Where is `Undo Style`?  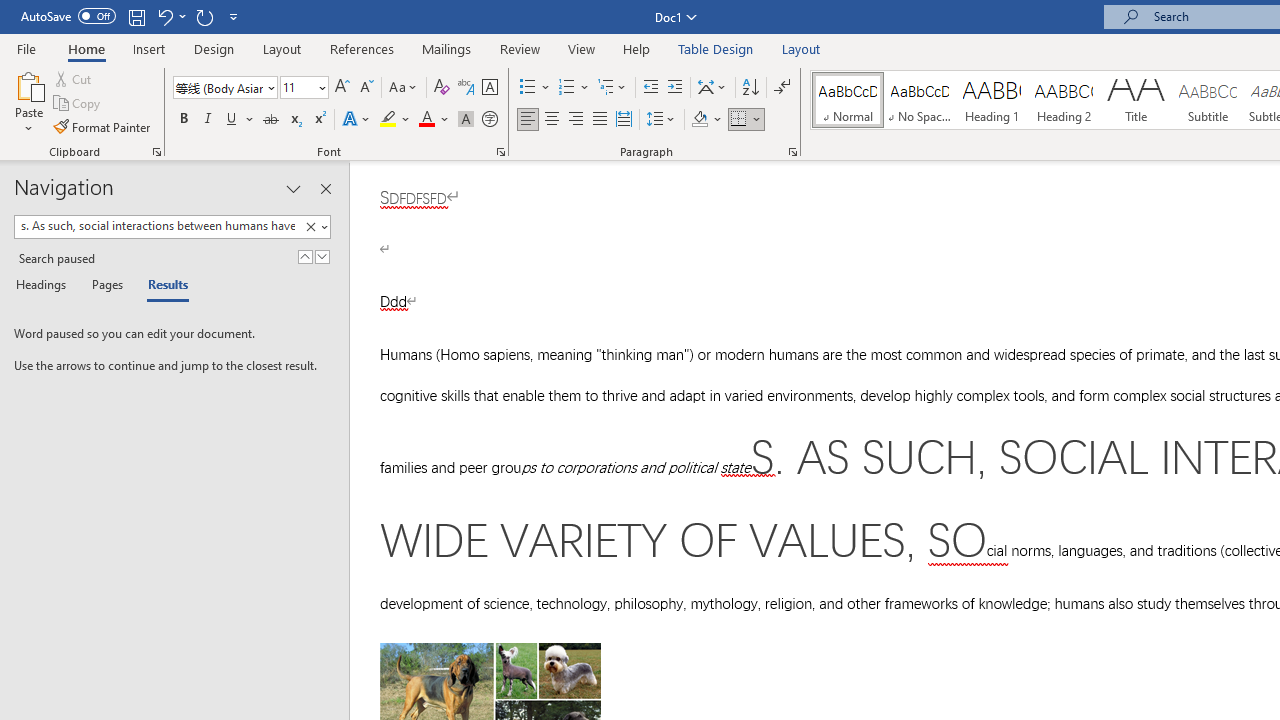 Undo Style is located at coordinates (170, 16).